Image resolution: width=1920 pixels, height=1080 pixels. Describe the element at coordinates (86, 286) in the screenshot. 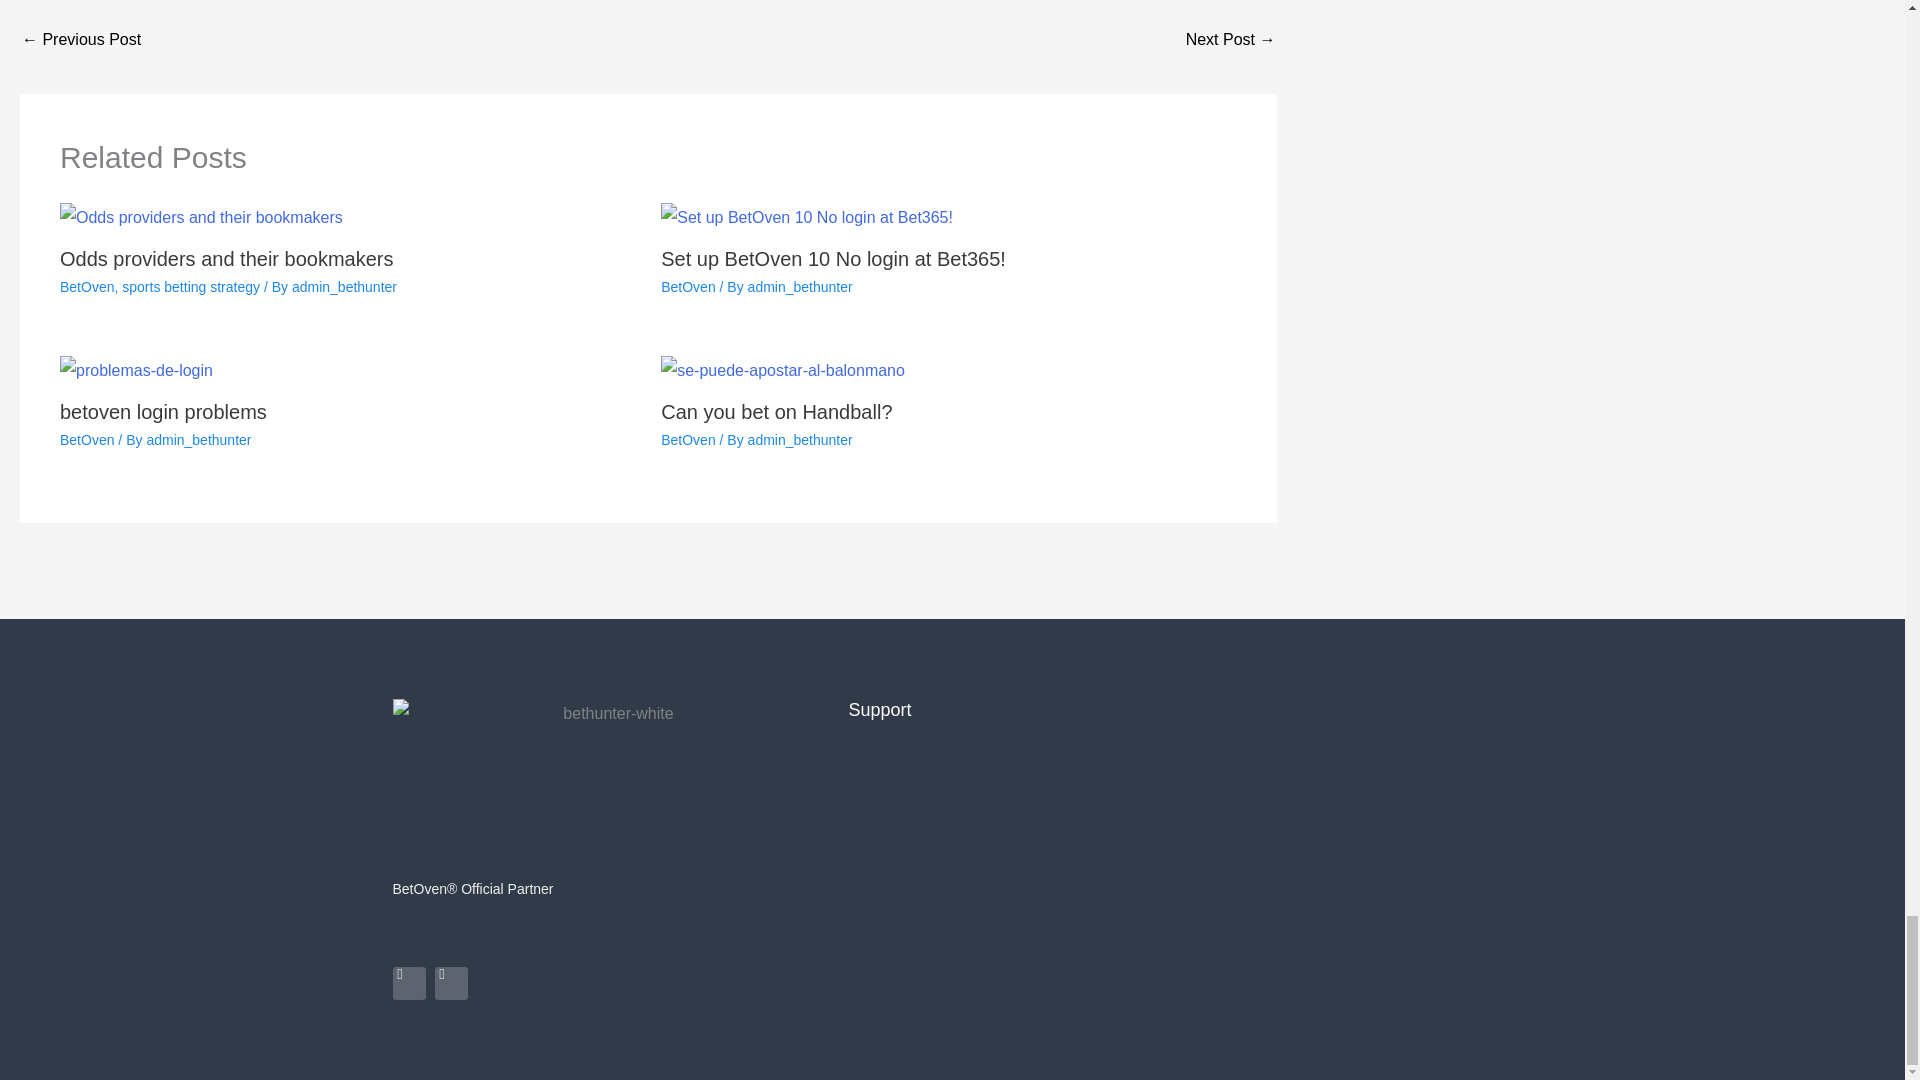

I see `BetOven` at that location.